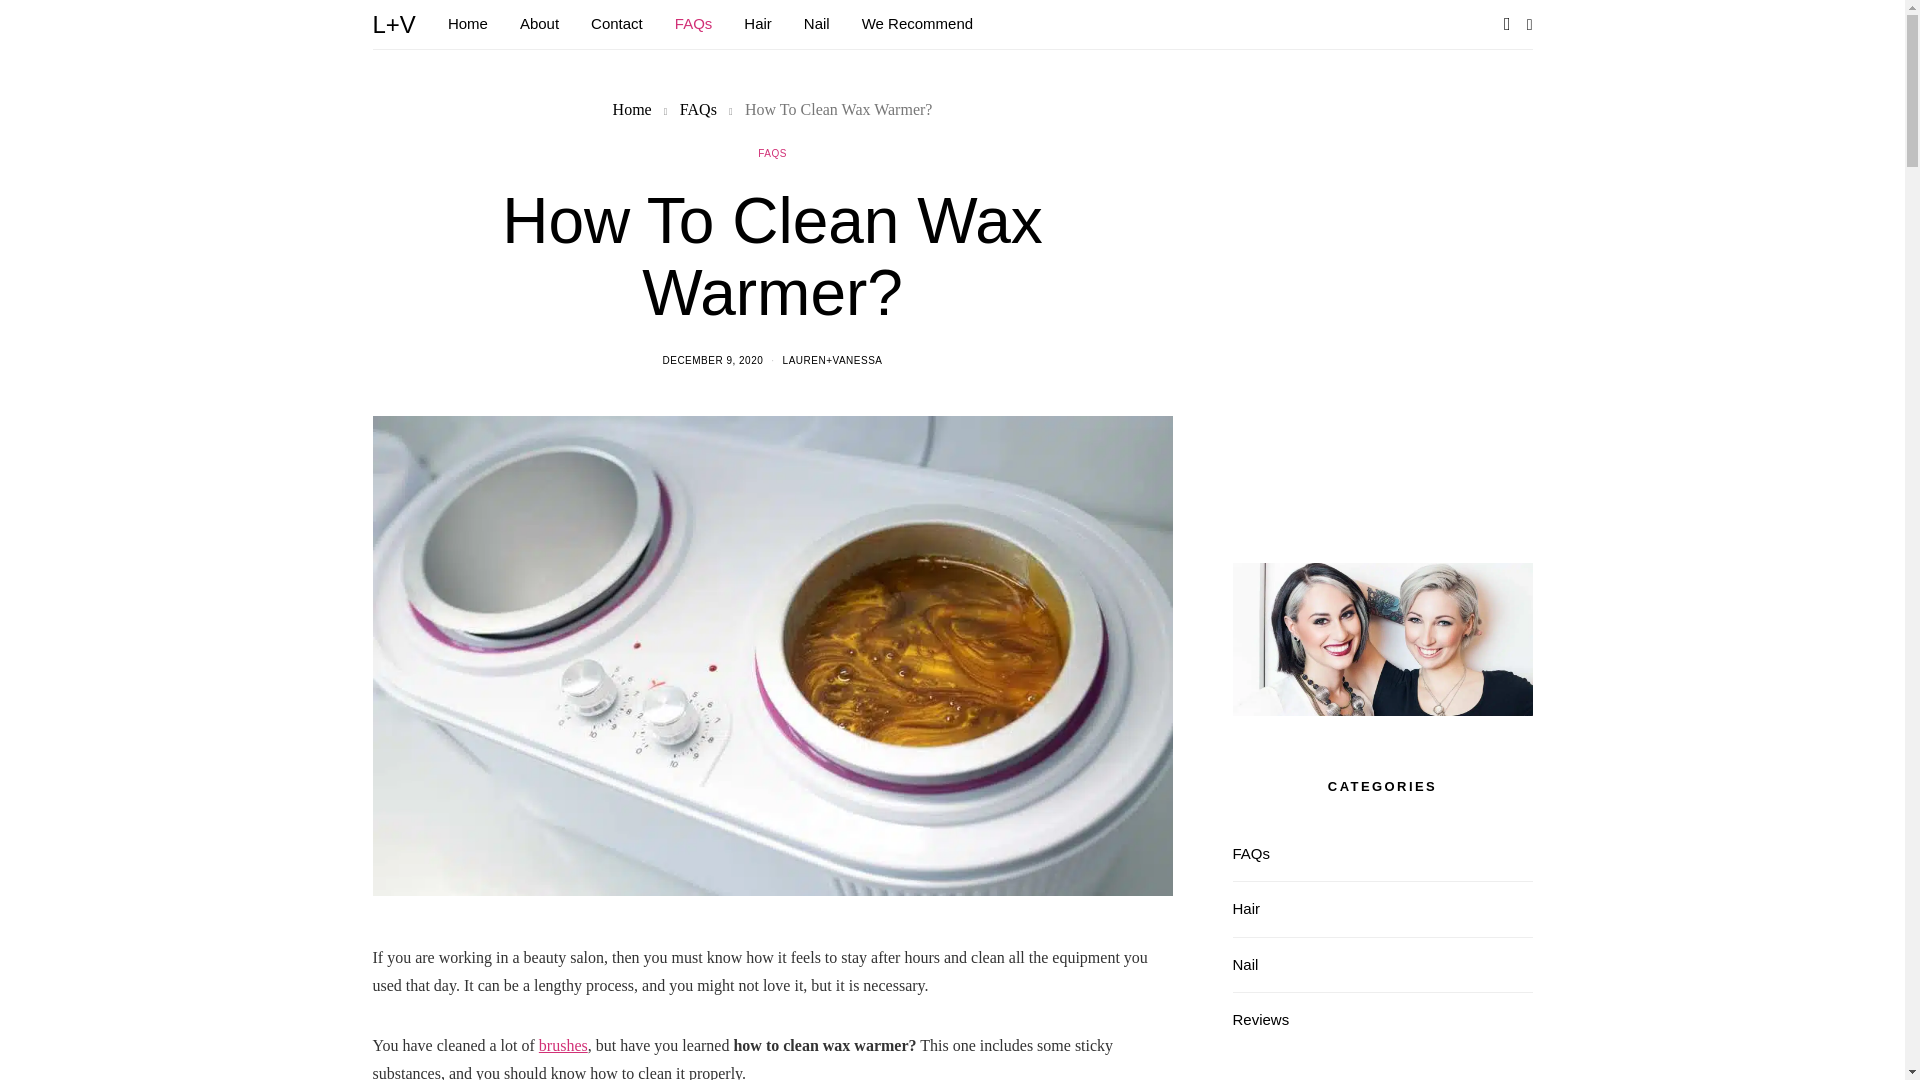 This screenshot has height=1080, width=1920. I want to click on FAQs, so click(698, 109).